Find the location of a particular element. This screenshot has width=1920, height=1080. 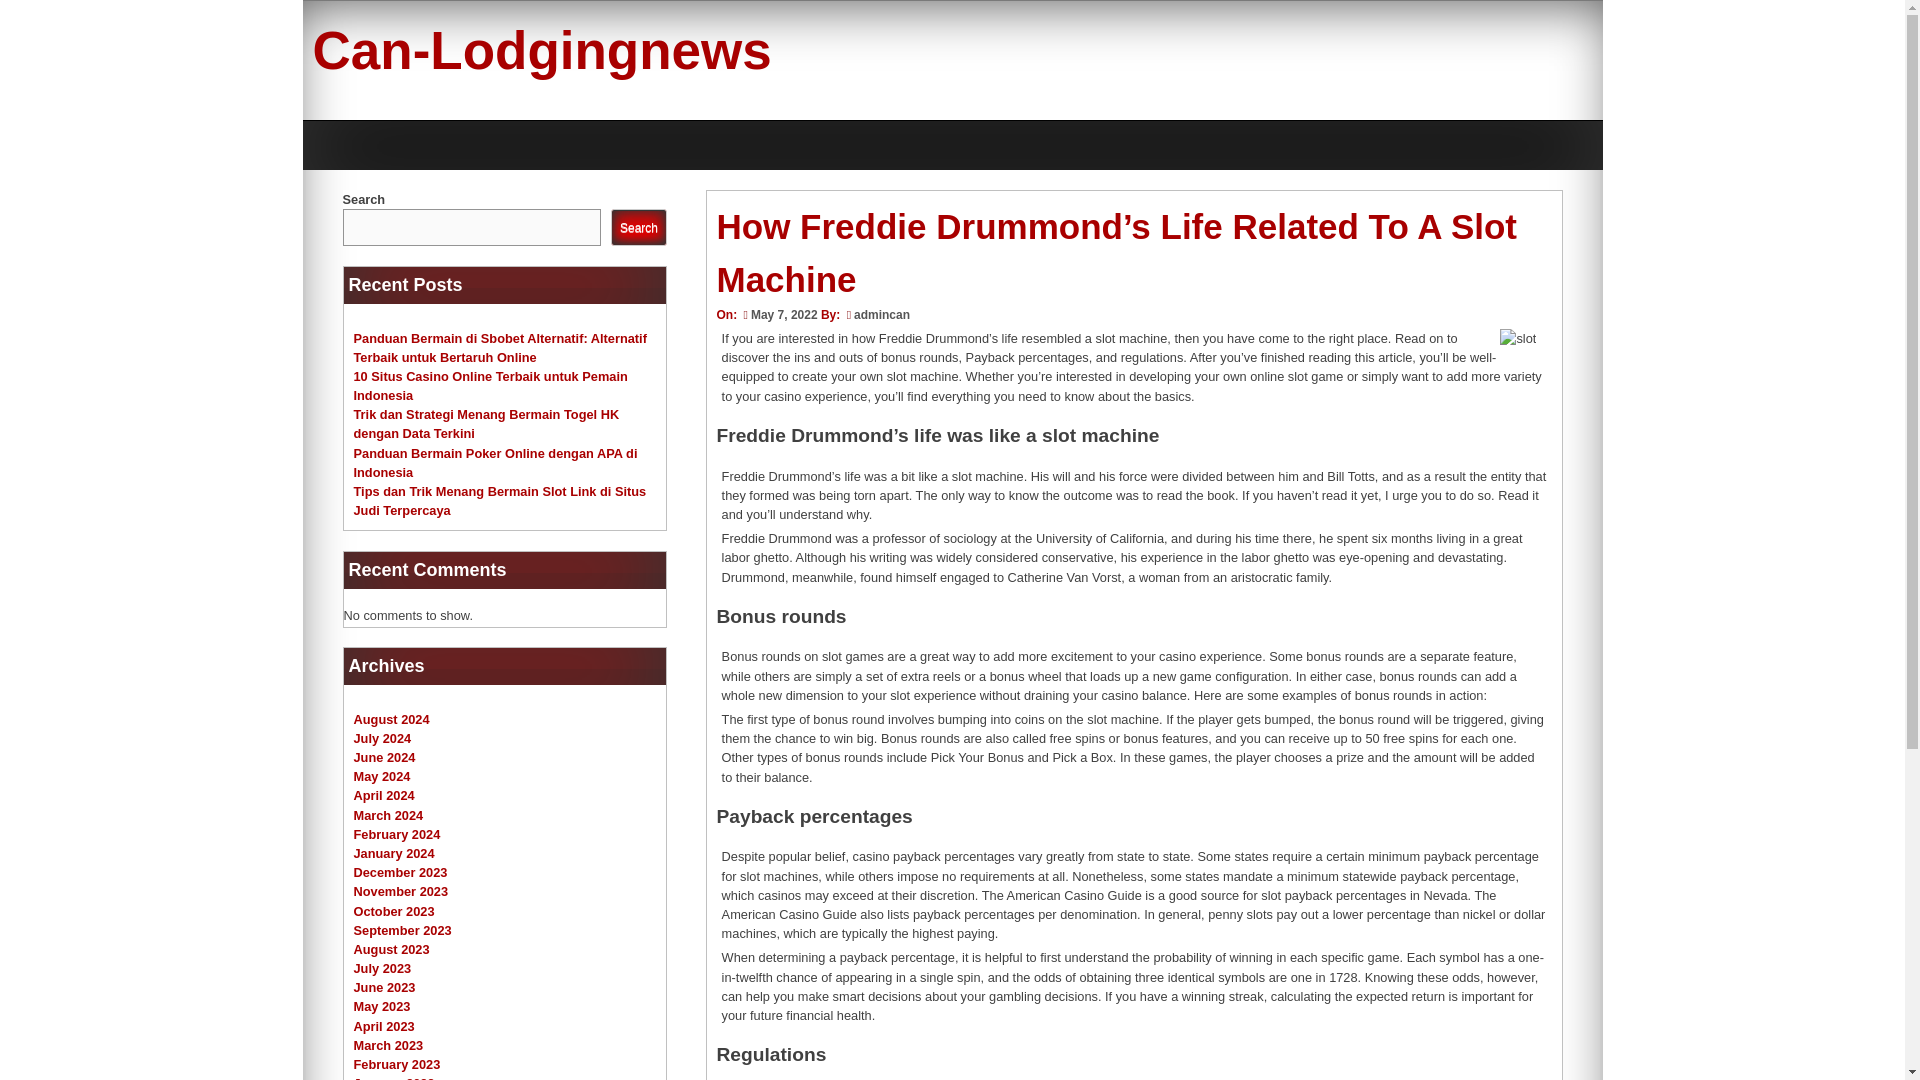

February 2023 is located at coordinates (397, 1064).